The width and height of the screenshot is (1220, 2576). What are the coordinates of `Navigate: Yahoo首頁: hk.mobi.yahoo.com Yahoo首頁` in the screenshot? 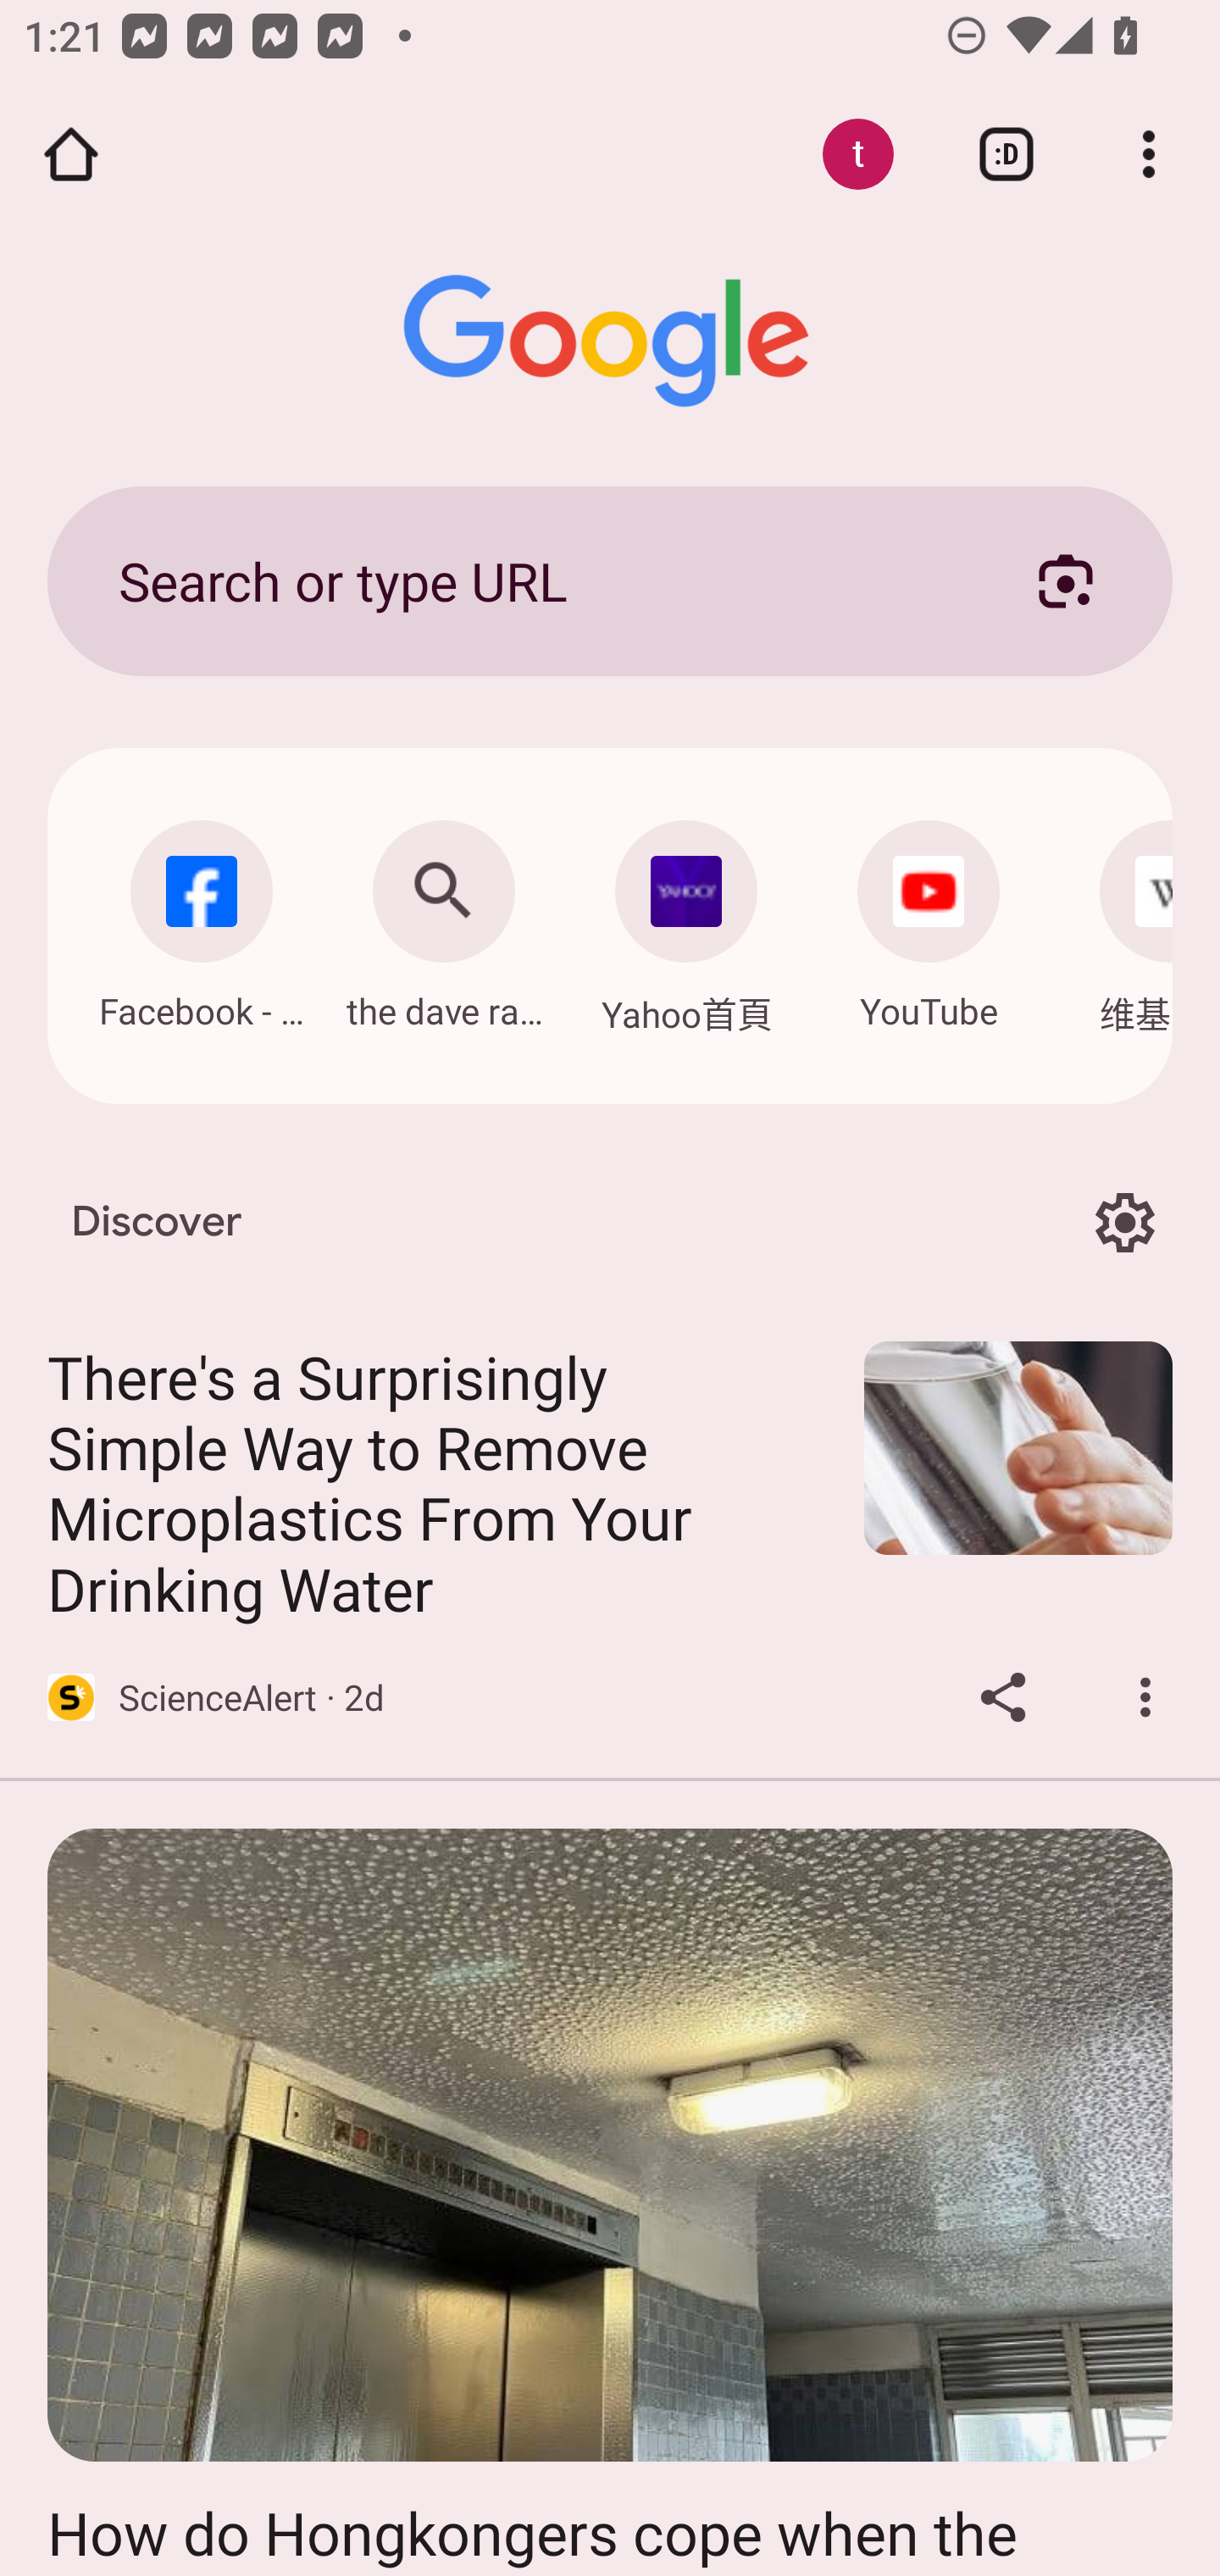 It's located at (686, 919).